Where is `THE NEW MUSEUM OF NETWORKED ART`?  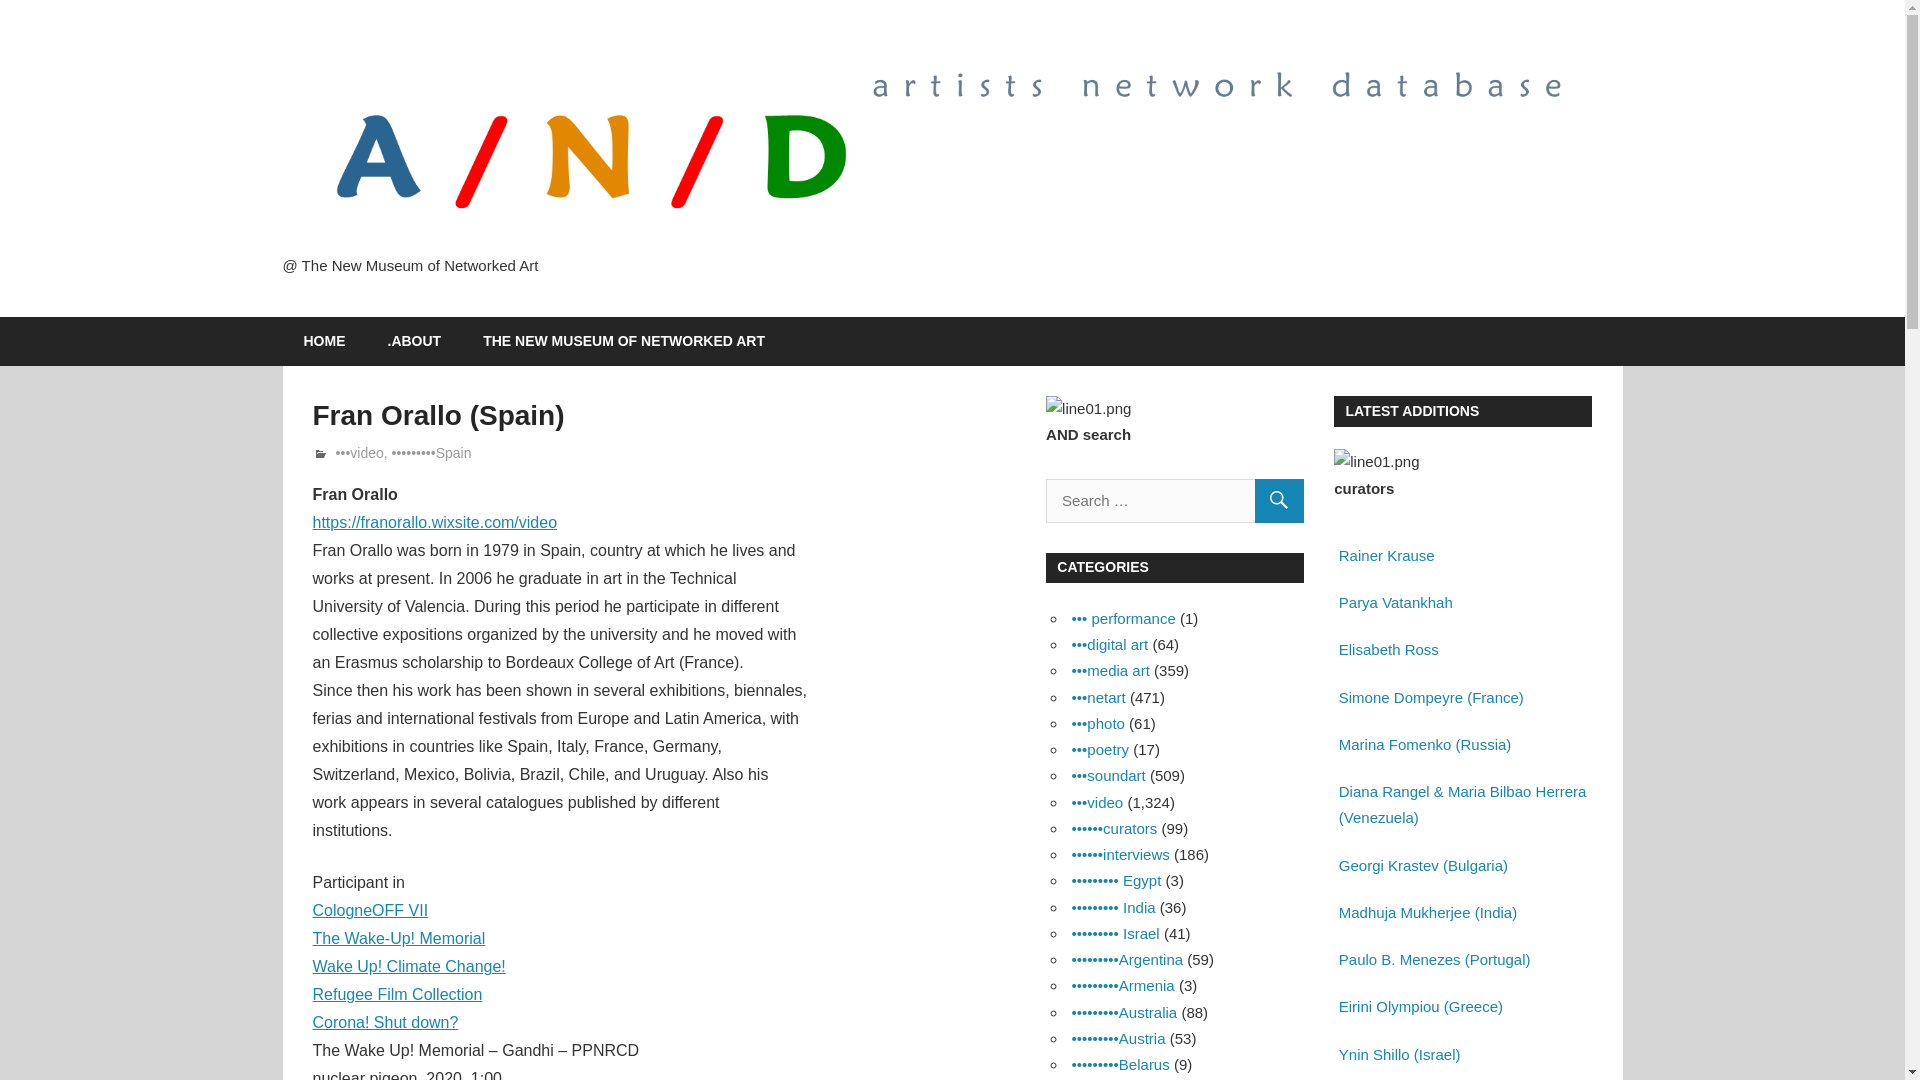 THE NEW MUSEUM OF NETWORKED ART is located at coordinates (624, 342).